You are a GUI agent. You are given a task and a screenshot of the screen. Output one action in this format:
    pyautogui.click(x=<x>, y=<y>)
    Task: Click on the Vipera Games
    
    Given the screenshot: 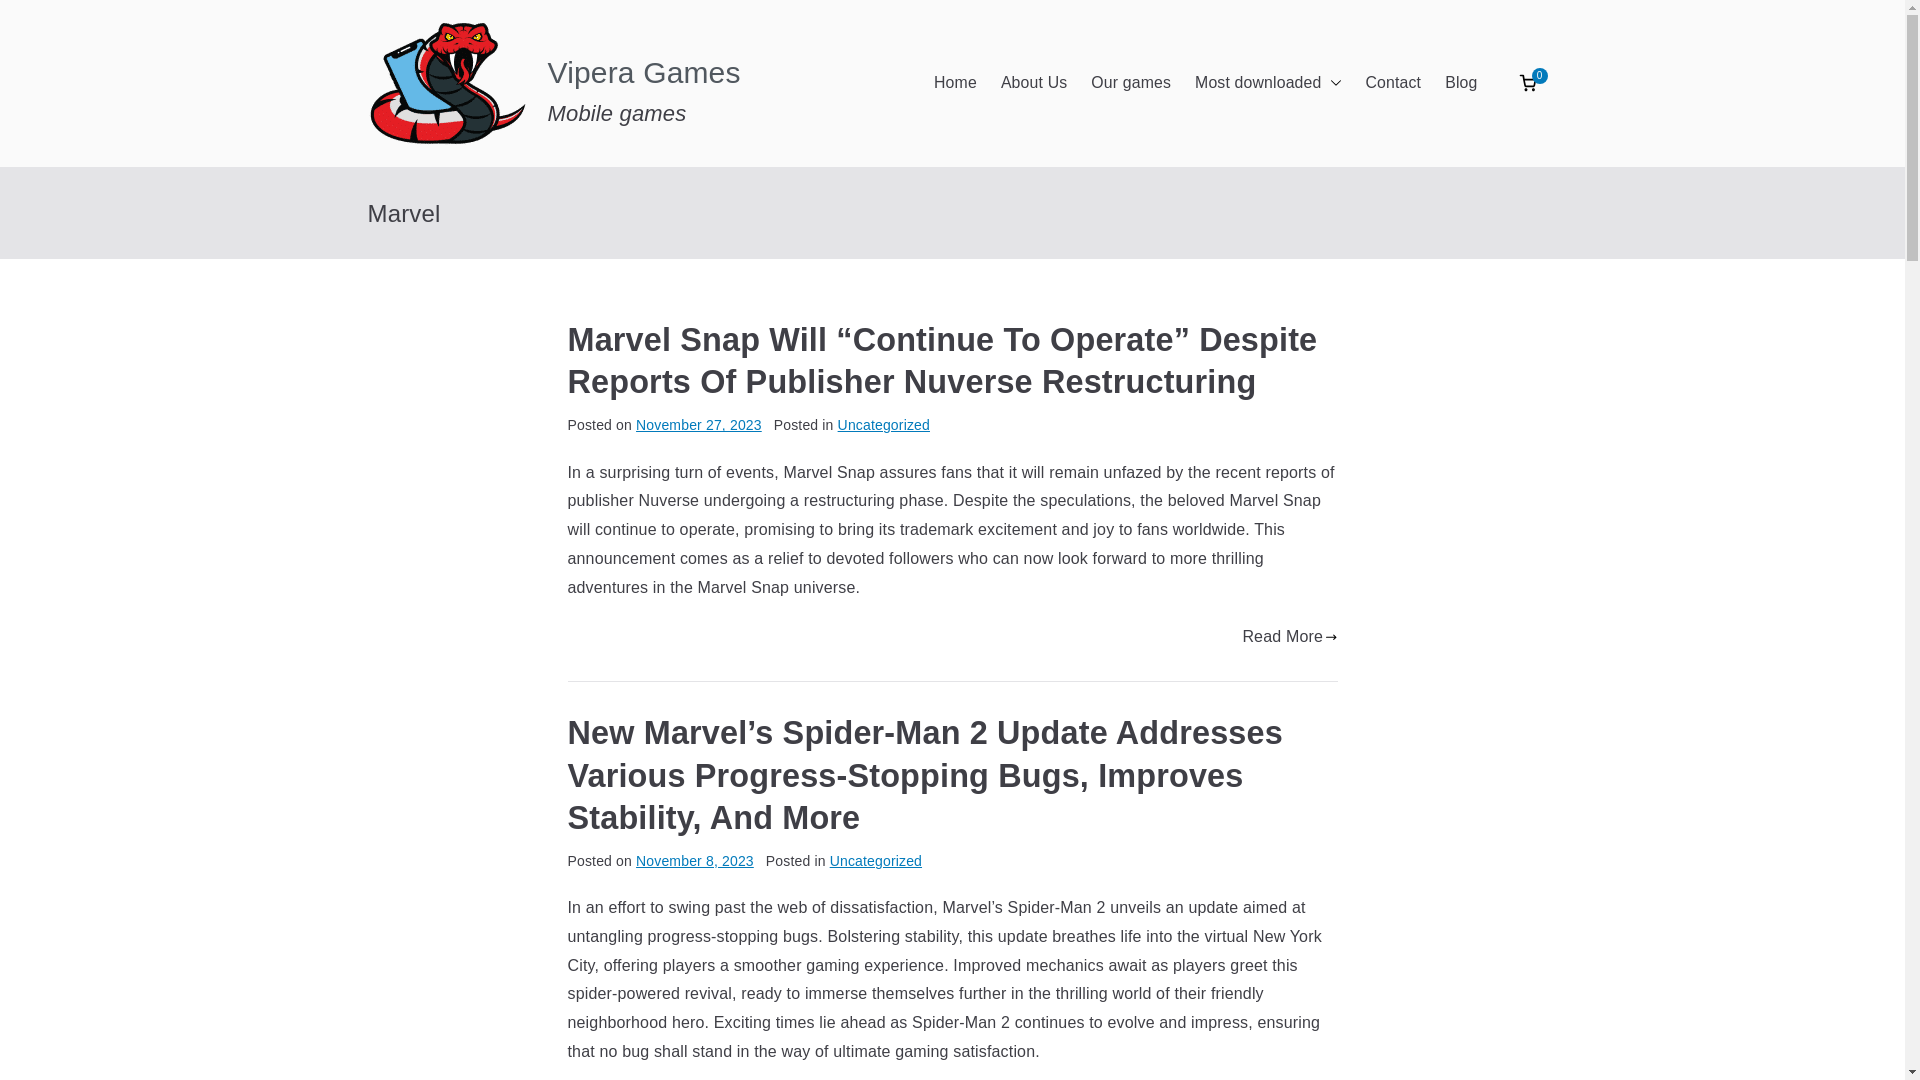 What is the action you would take?
    pyautogui.click(x=644, y=72)
    